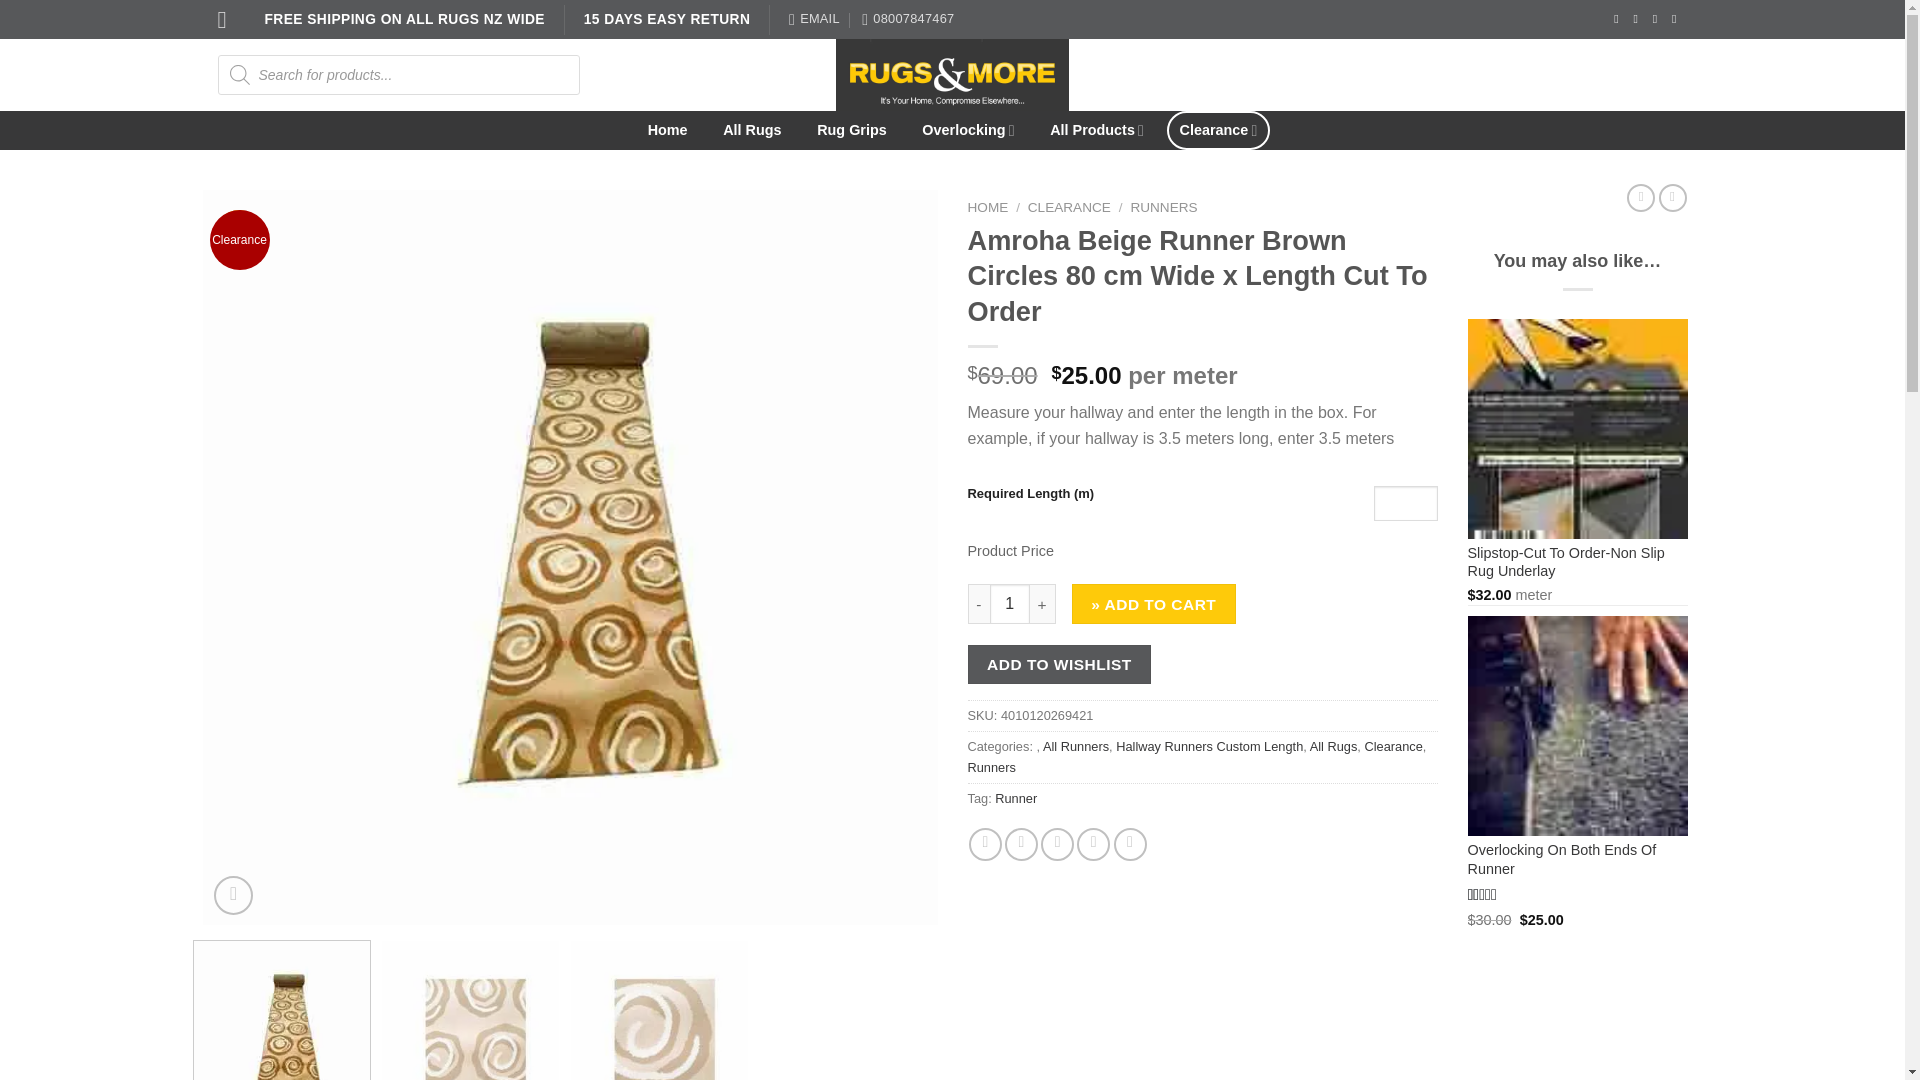  What do you see at coordinates (1096, 130) in the screenshot?
I see `All Products` at bounding box center [1096, 130].